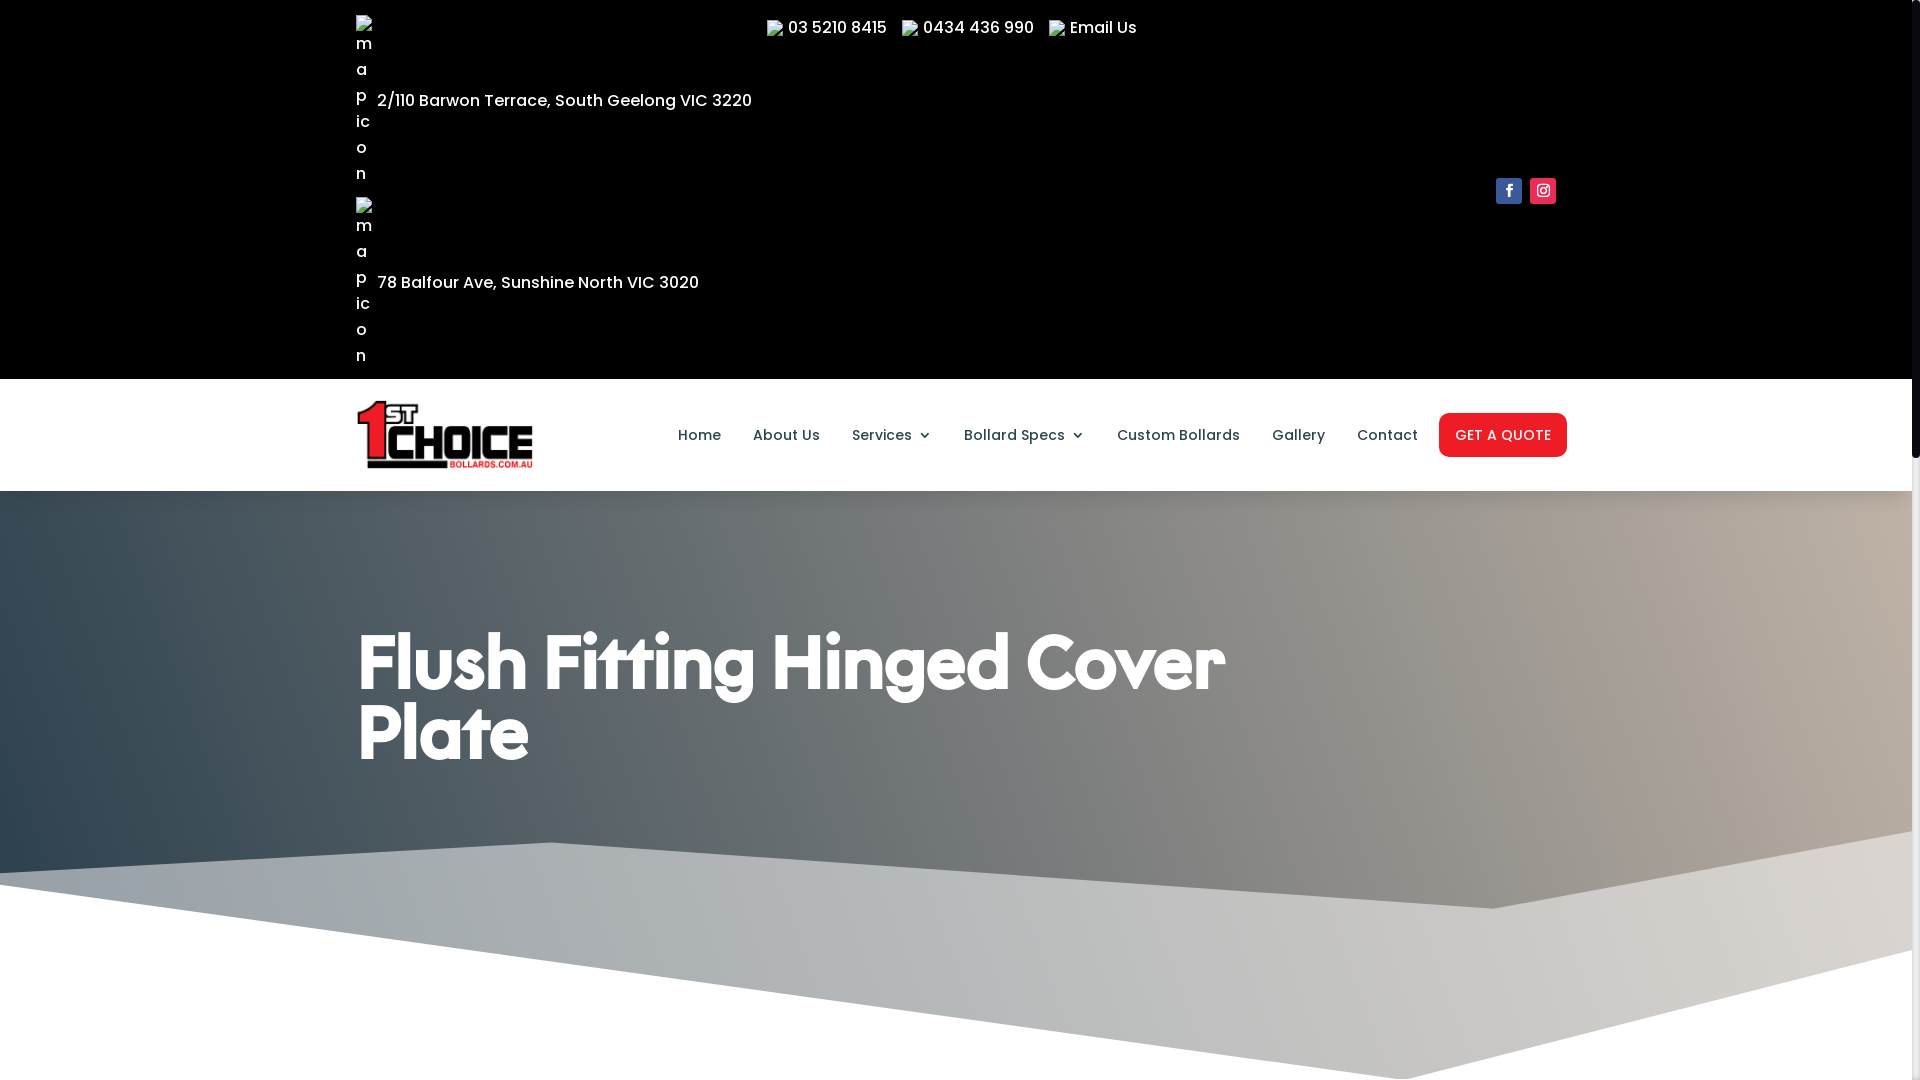  Describe the element at coordinates (892, 435) in the screenshot. I see `Services` at that location.